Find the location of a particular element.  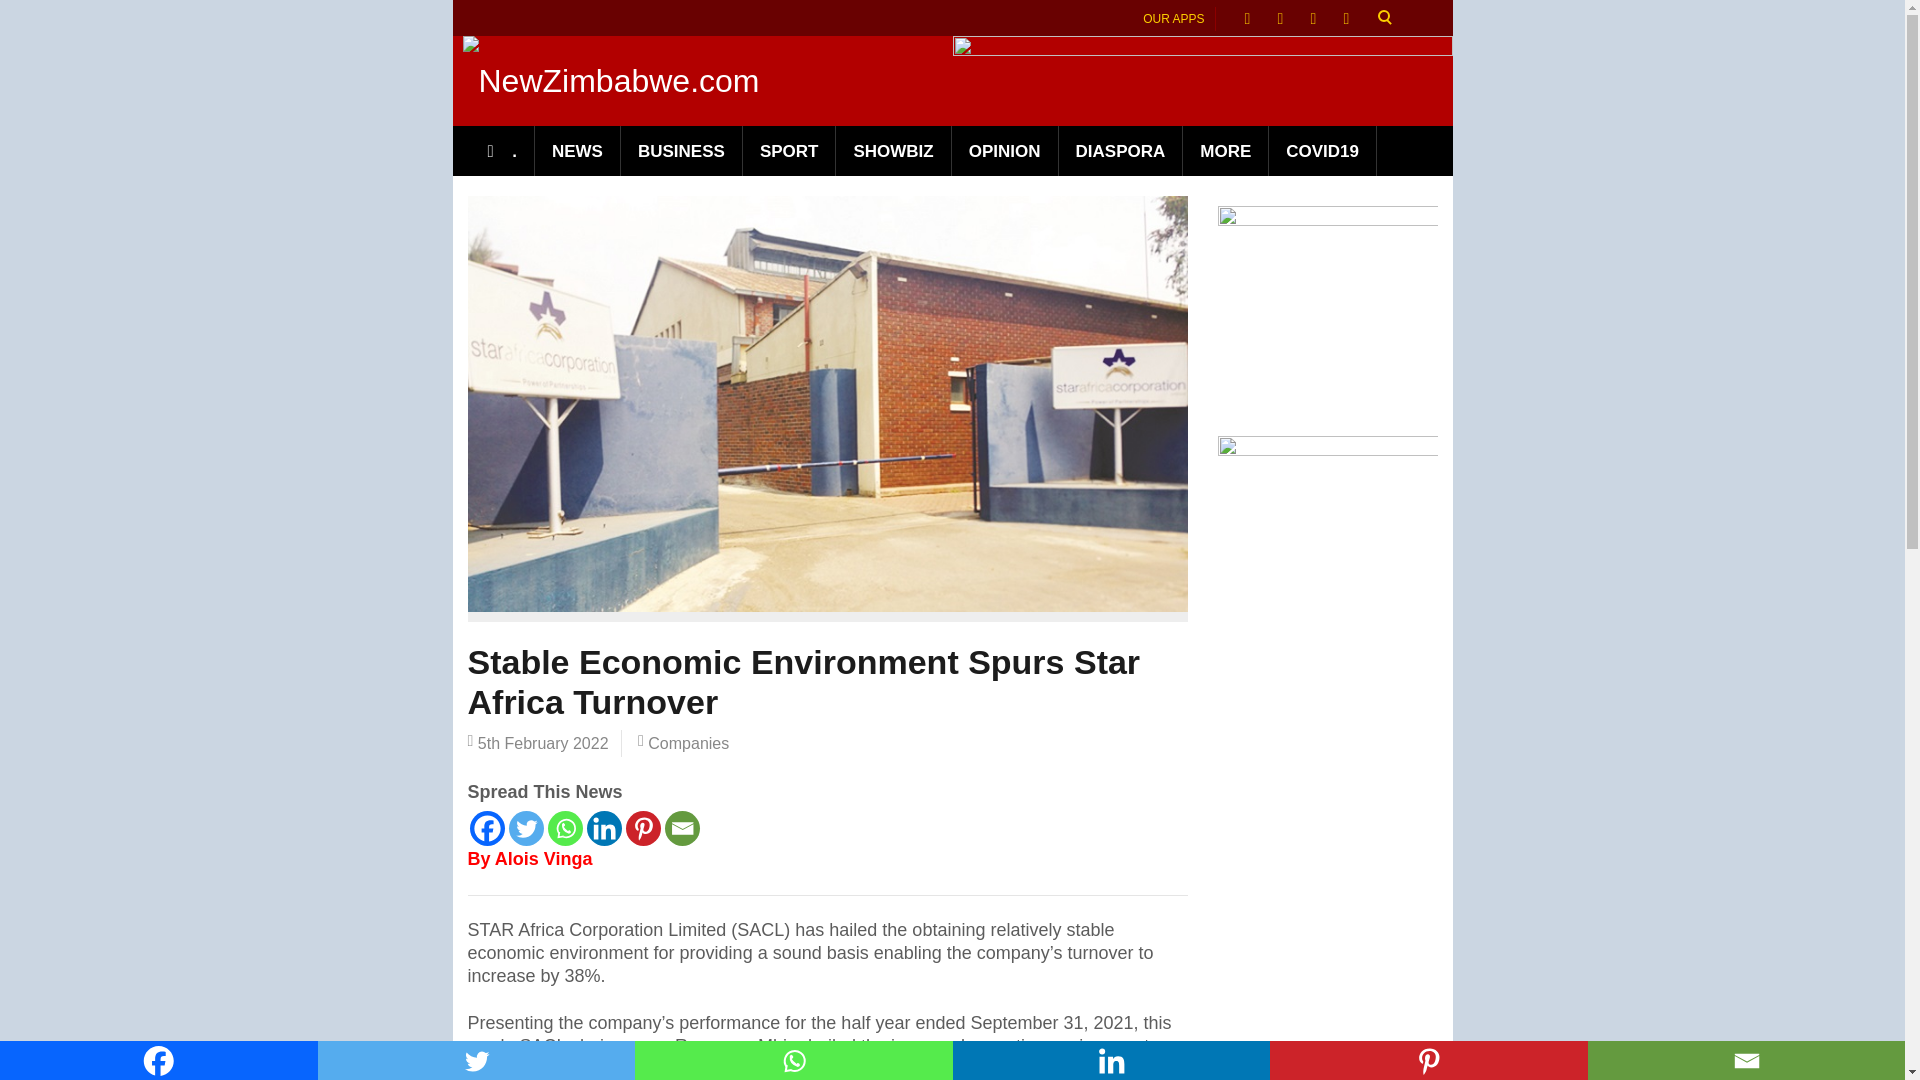

NEWS is located at coordinates (578, 151).